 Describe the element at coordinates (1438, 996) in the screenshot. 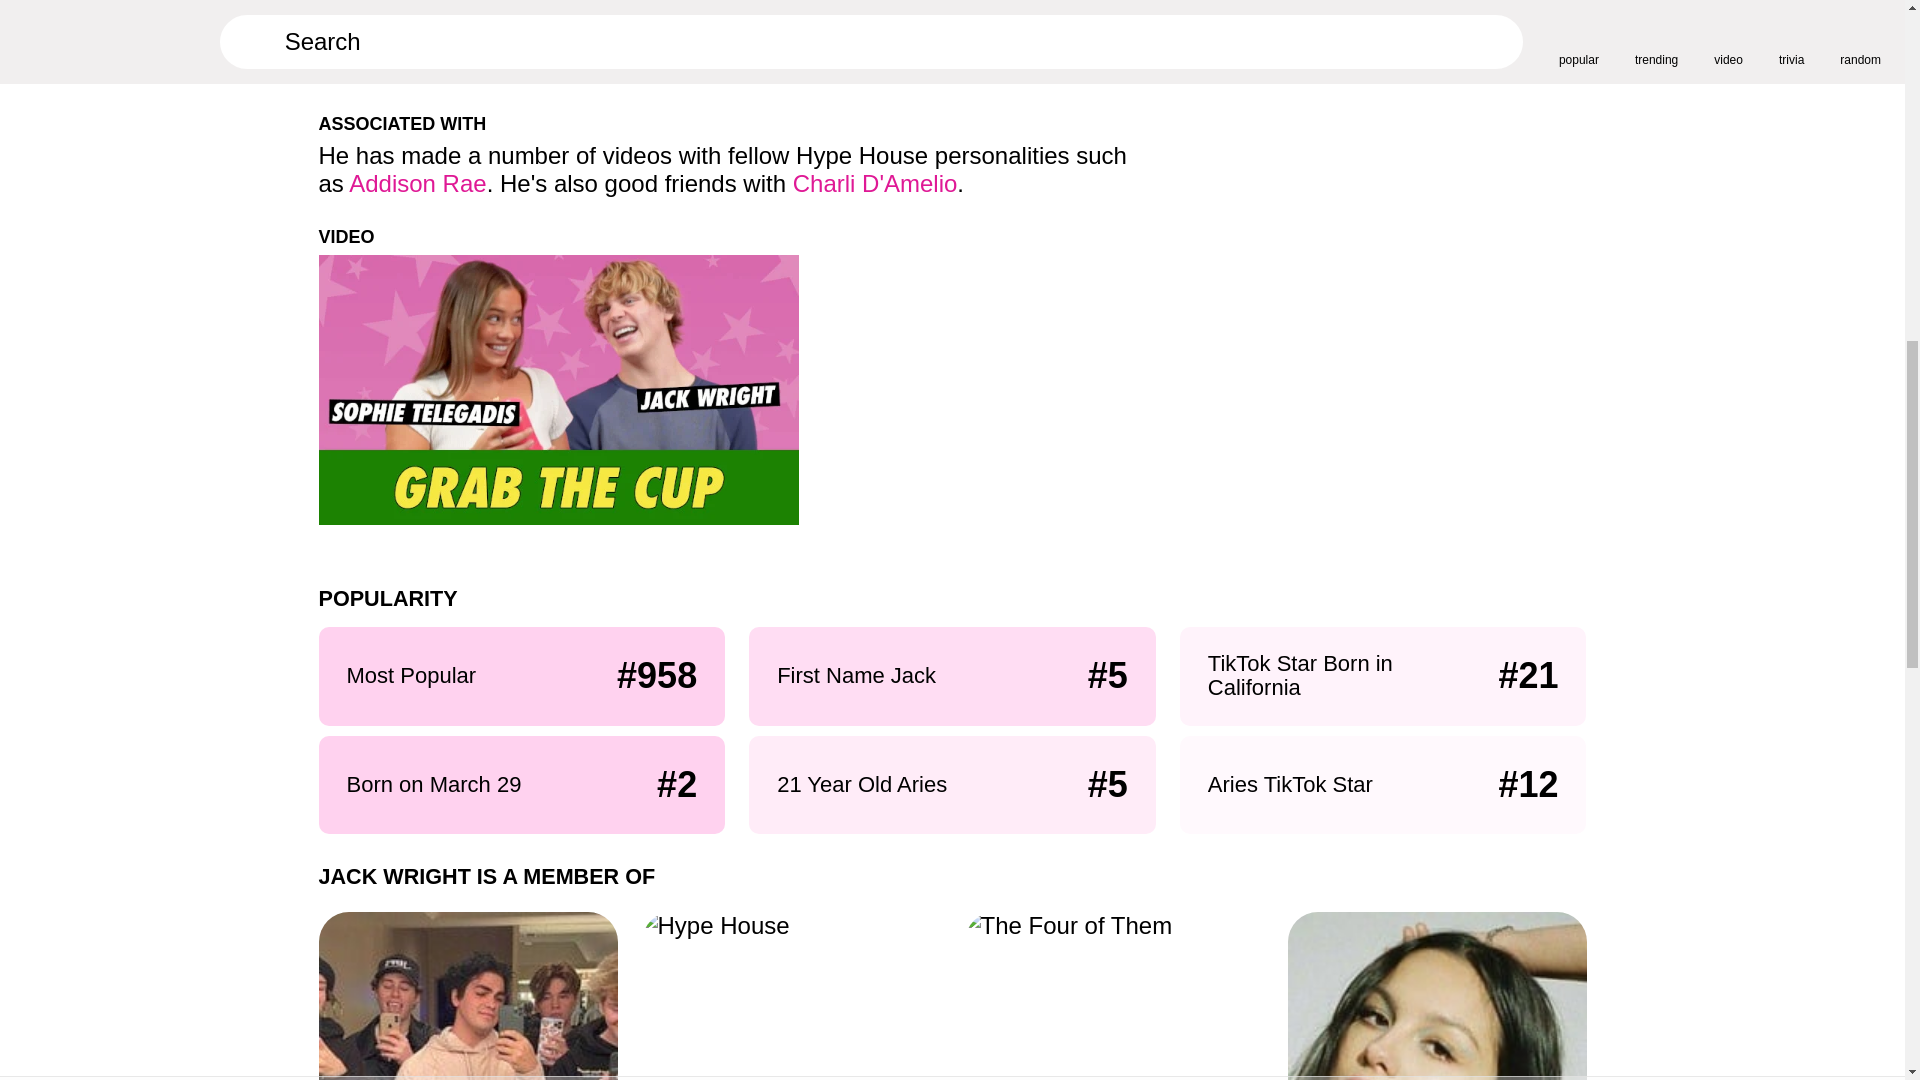

I see `21 Year Olds` at that location.